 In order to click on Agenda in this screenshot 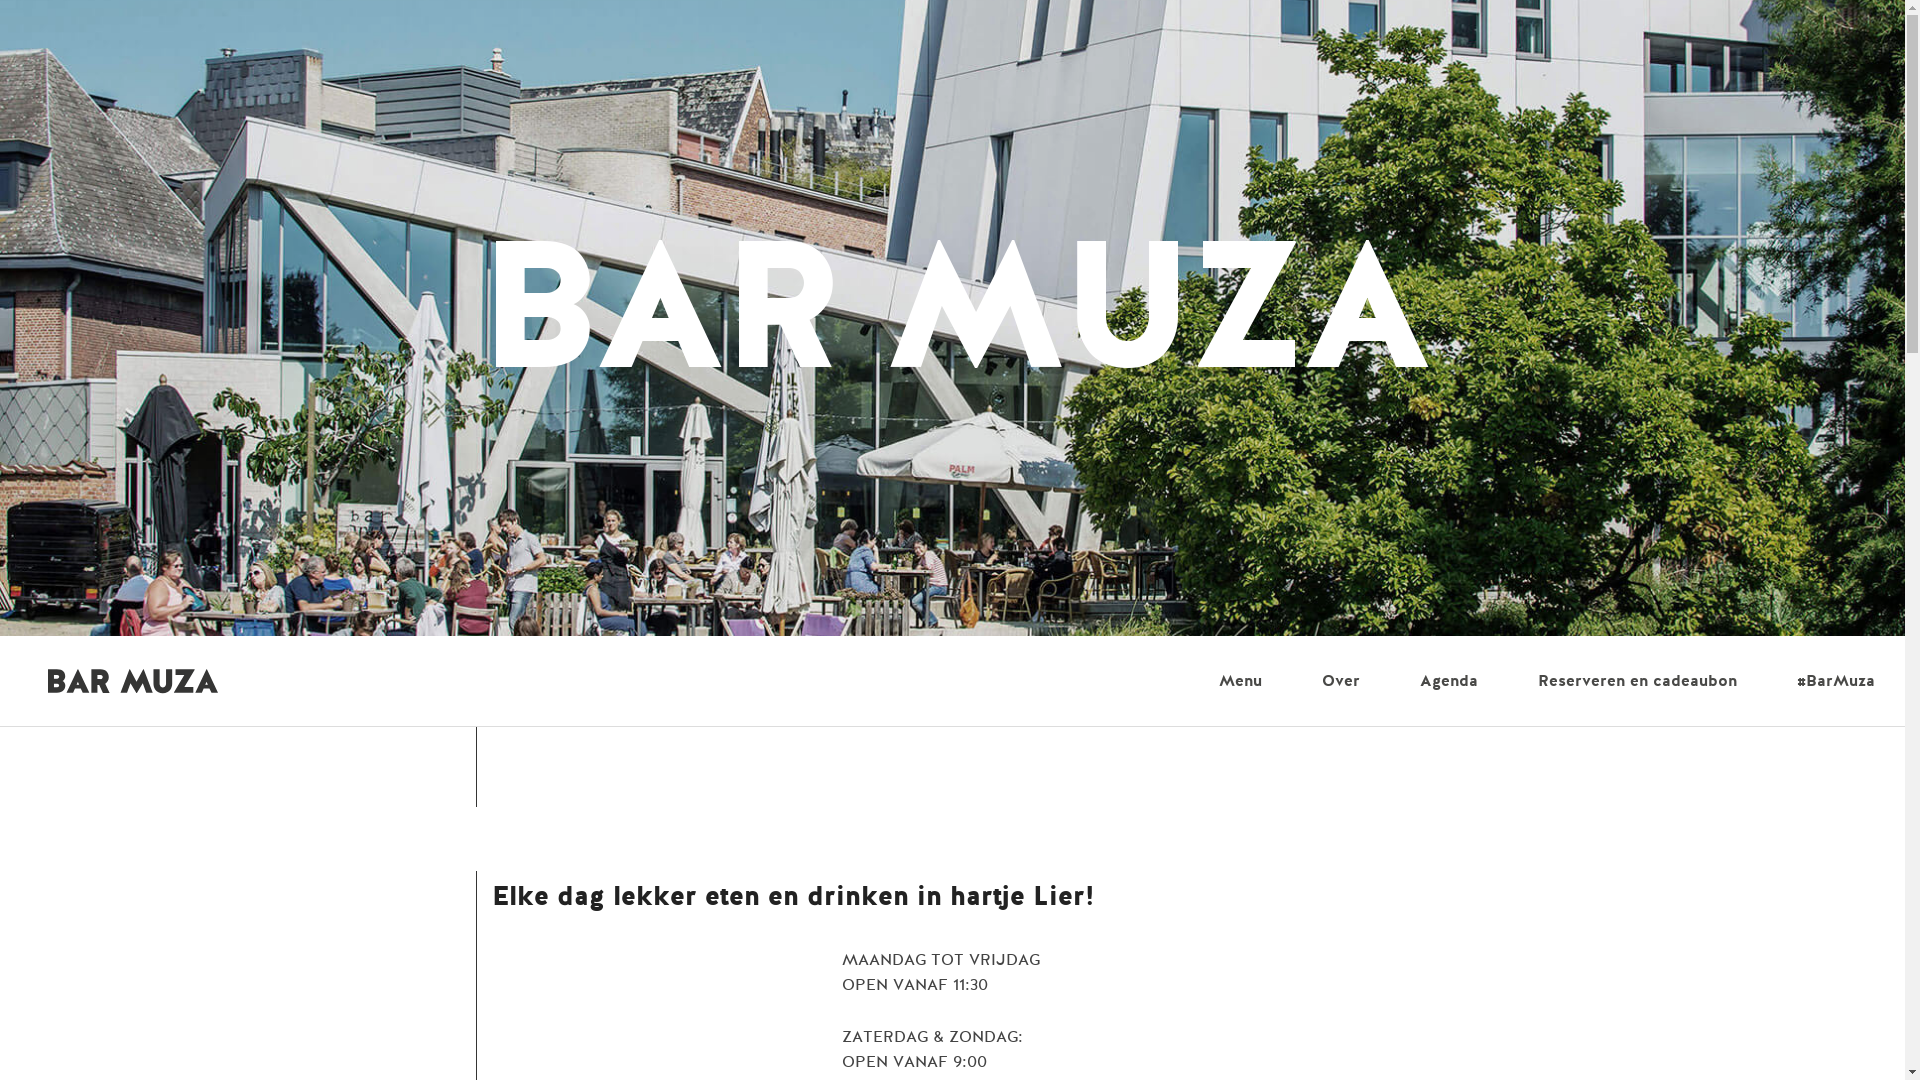, I will do `click(1449, 681)`.